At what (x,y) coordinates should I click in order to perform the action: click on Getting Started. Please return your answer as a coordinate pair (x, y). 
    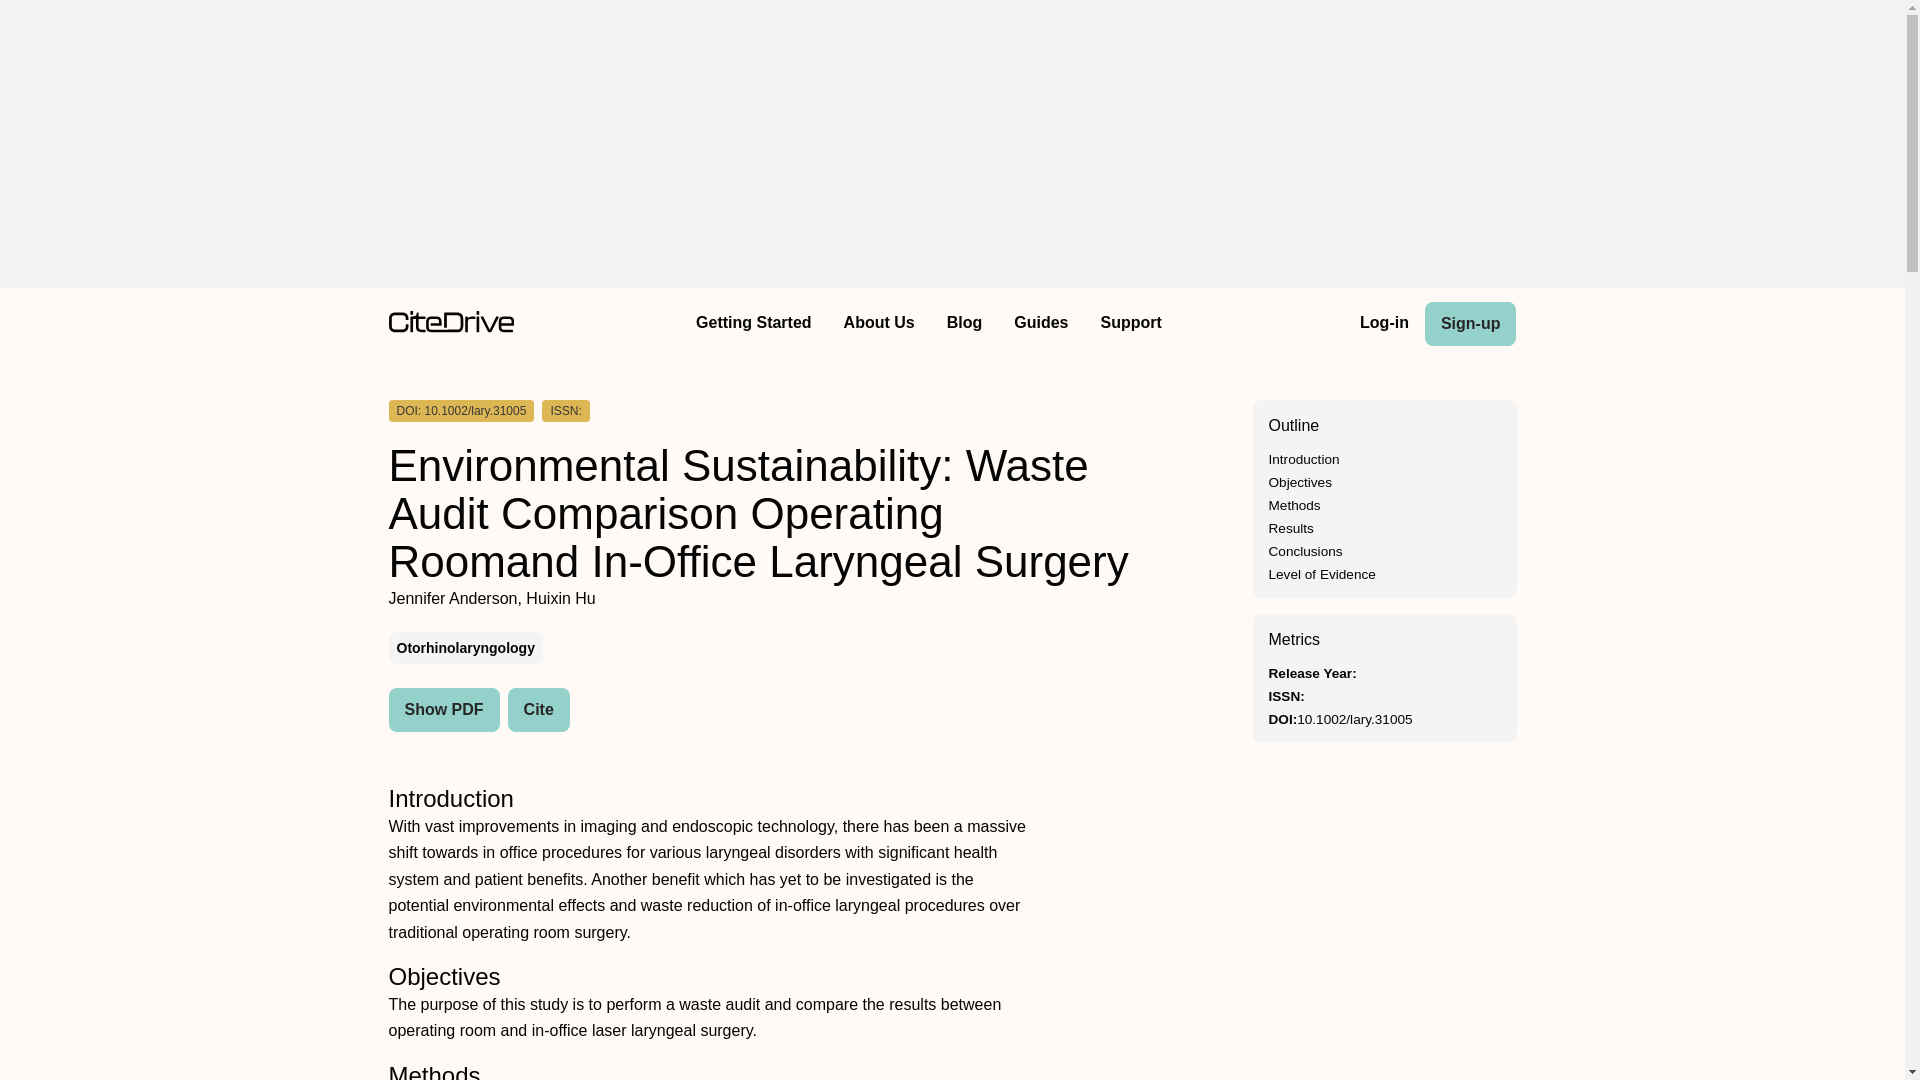
    Looking at the image, I should click on (753, 324).